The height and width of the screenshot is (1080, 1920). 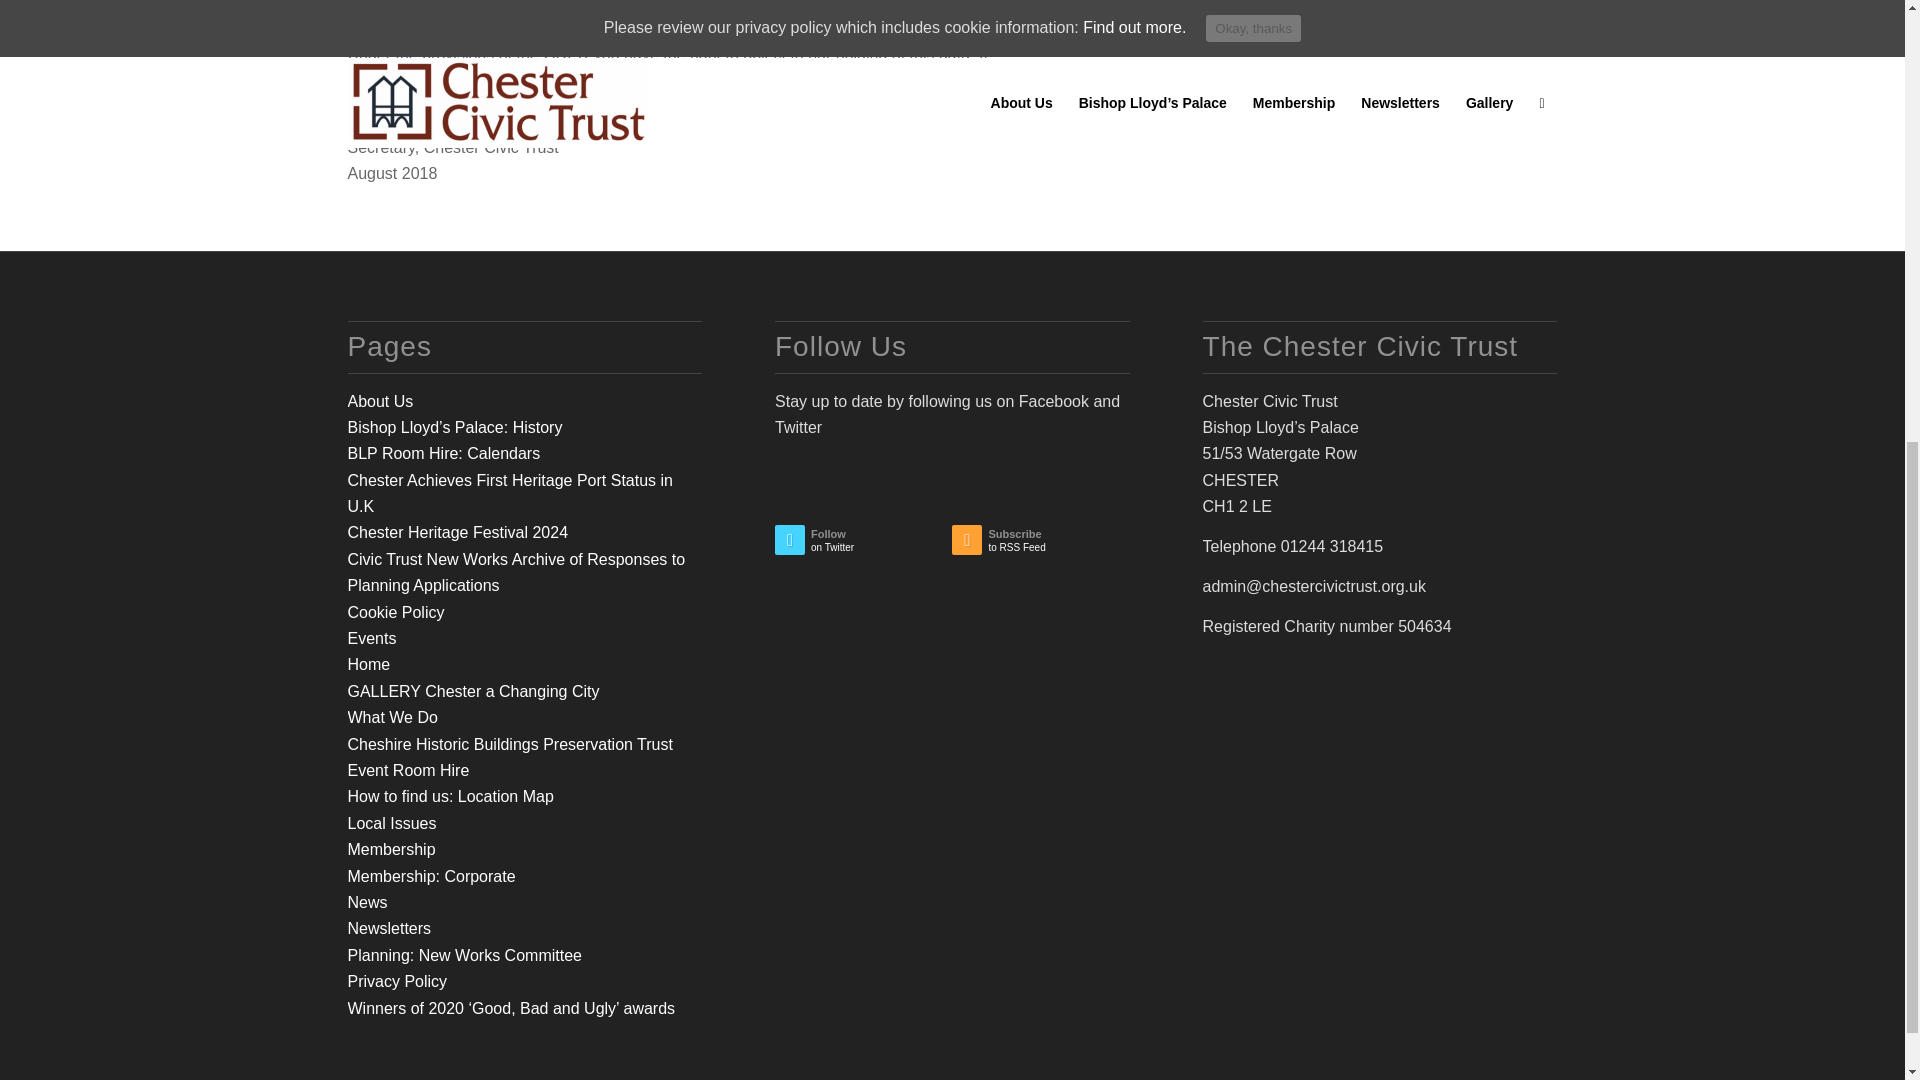 I want to click on News, so click(x=367, y=902).